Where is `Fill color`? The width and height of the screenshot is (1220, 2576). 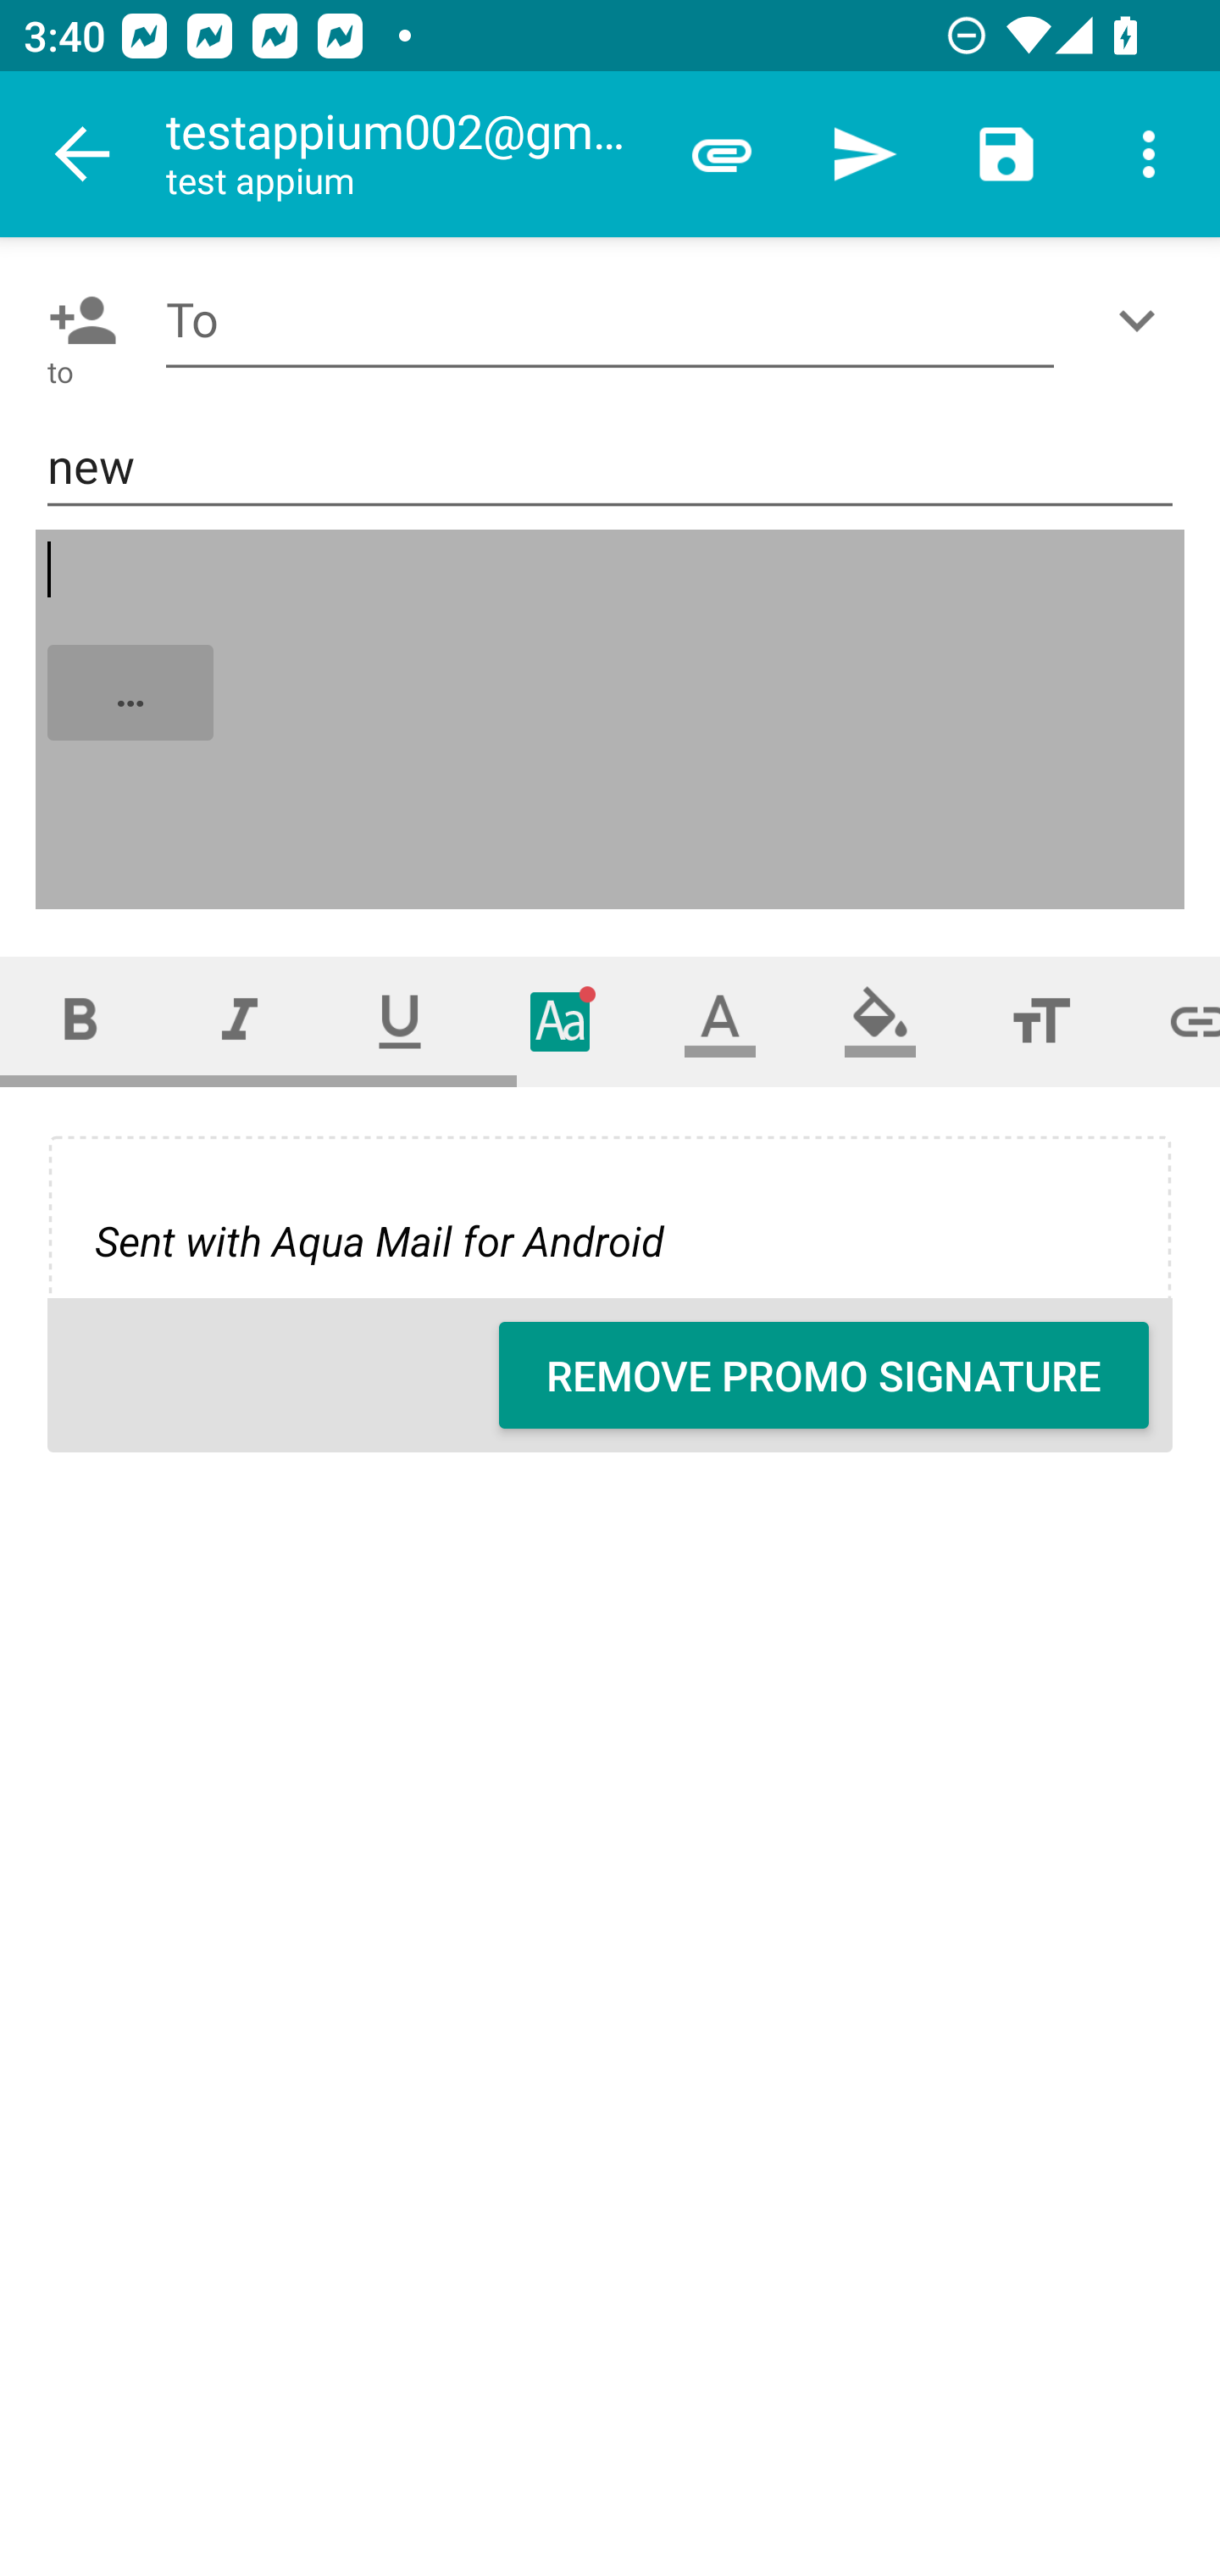
Fill color is located at coordinates (880, 1020).